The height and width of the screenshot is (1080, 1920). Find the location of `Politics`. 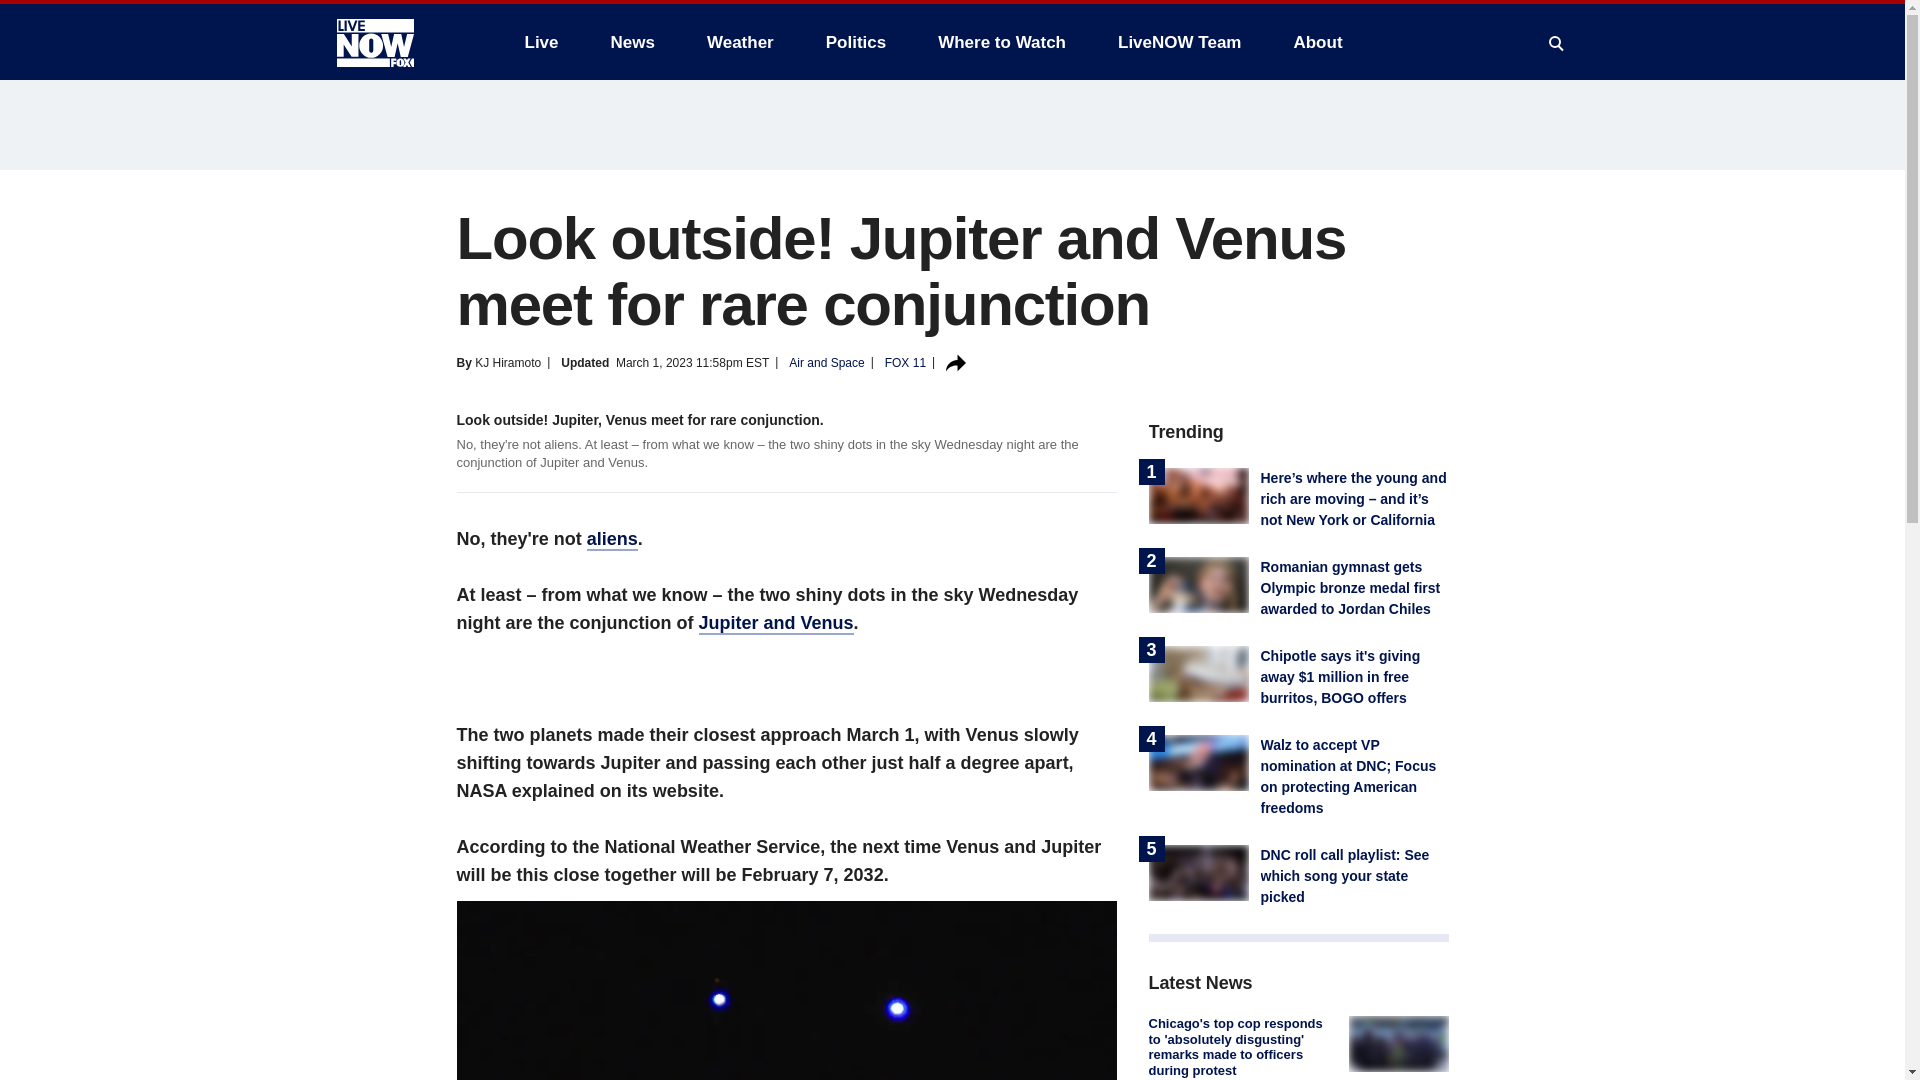

Politics is located at coordinates (856, 42).